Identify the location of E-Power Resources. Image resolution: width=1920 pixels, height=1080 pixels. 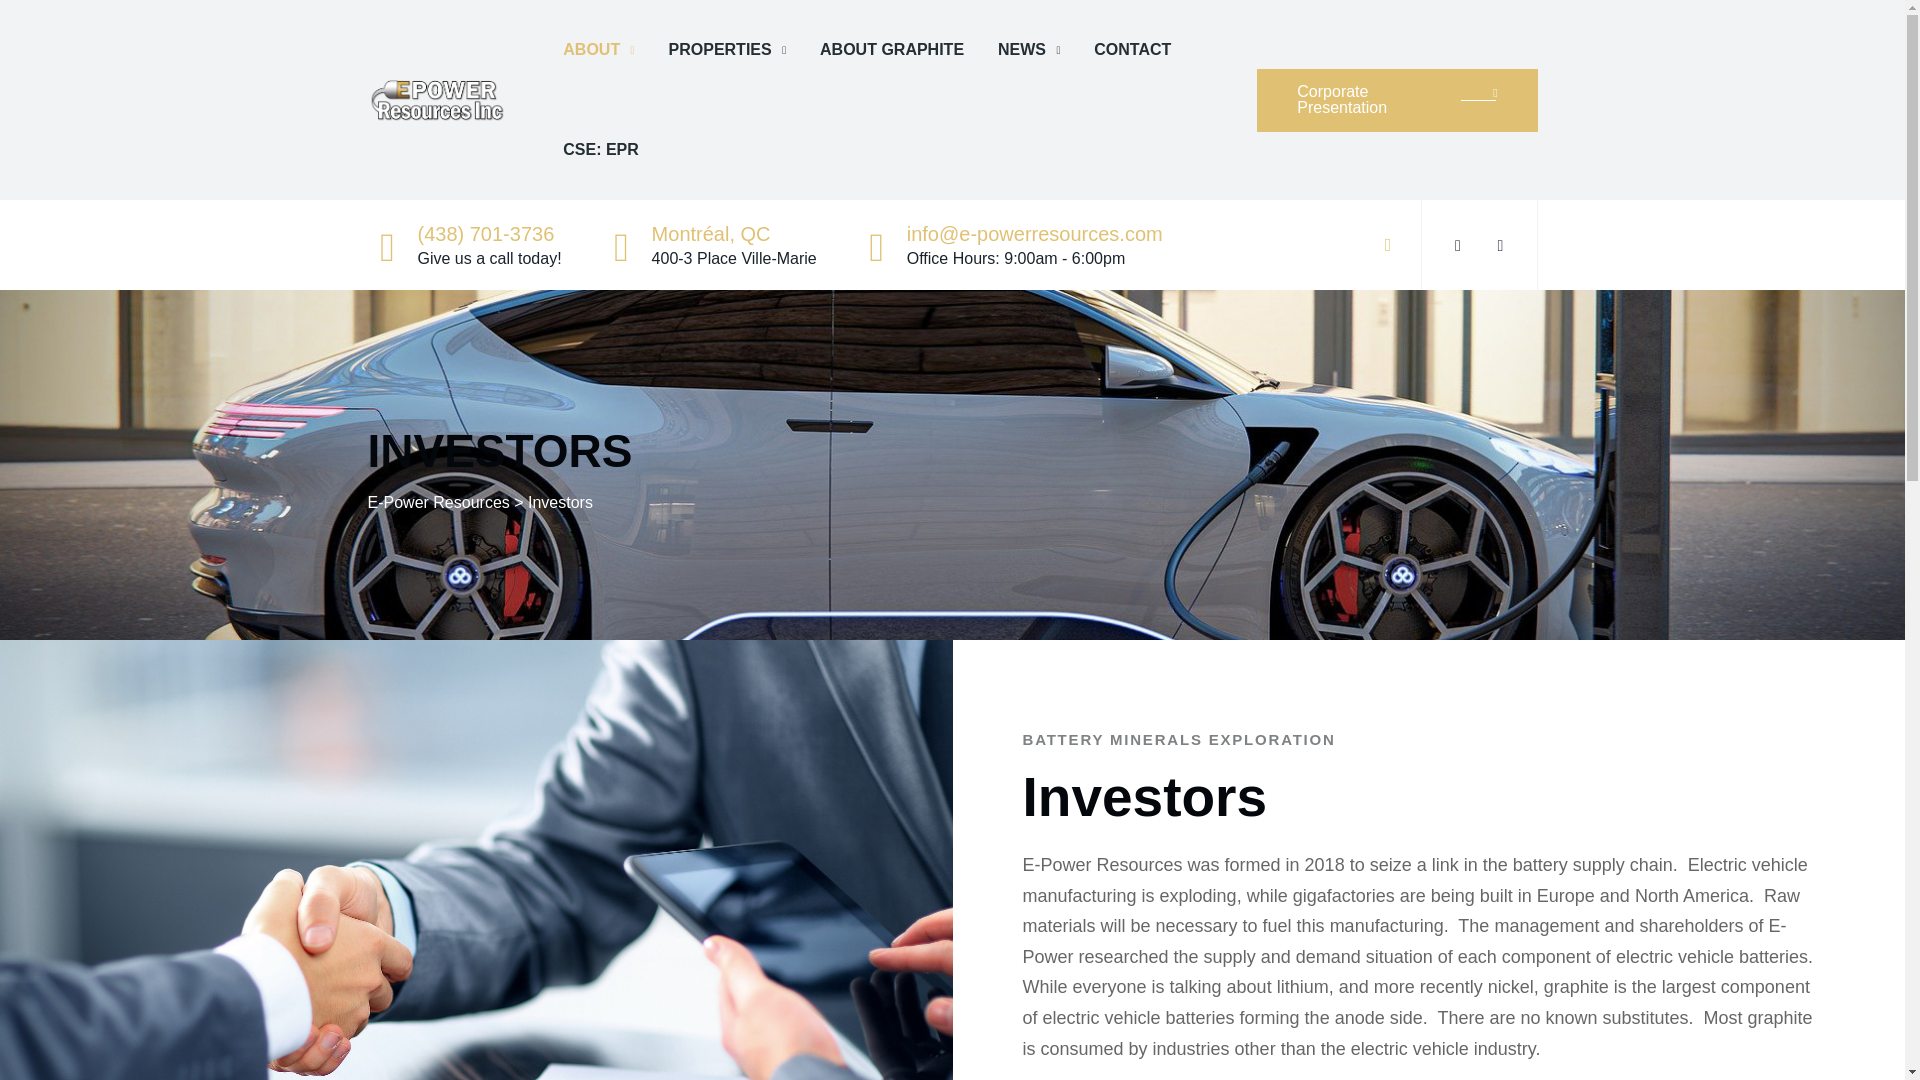
(438, 100).